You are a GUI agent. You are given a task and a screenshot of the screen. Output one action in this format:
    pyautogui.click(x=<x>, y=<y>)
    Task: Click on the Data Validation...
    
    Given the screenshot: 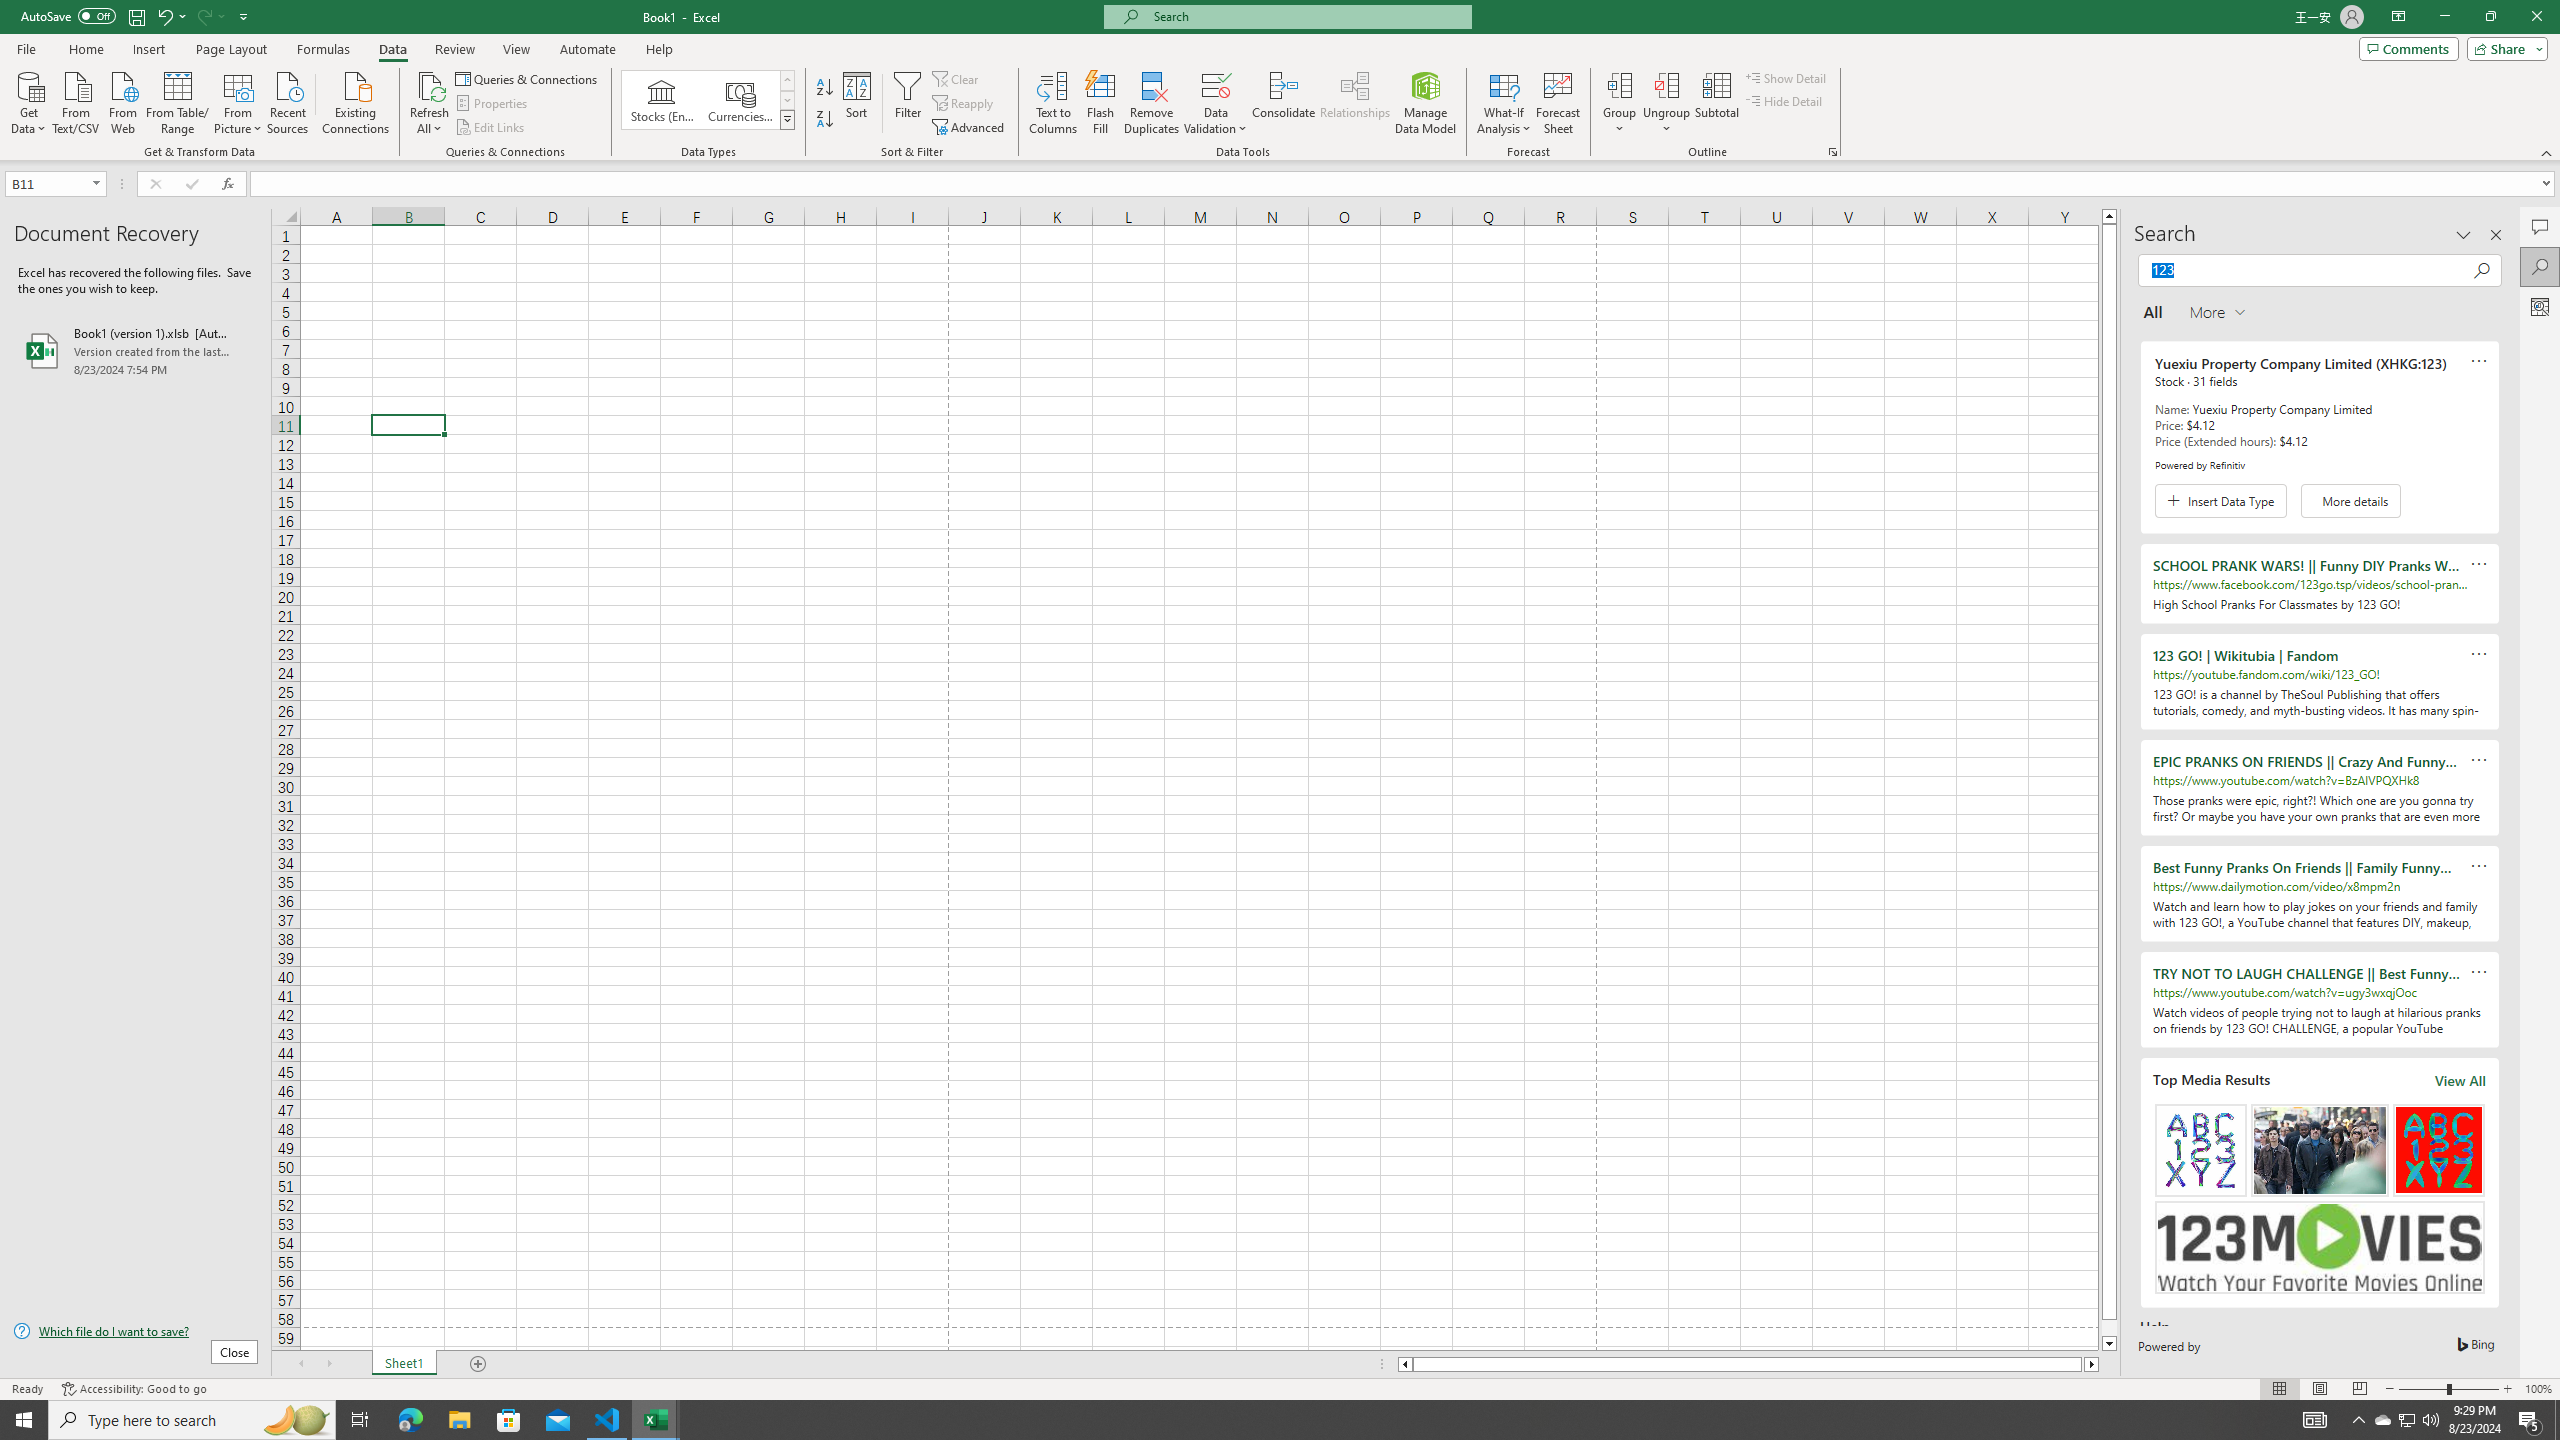 What is the action you would take?
    pyautogui.click(x=1216, y=85)
    